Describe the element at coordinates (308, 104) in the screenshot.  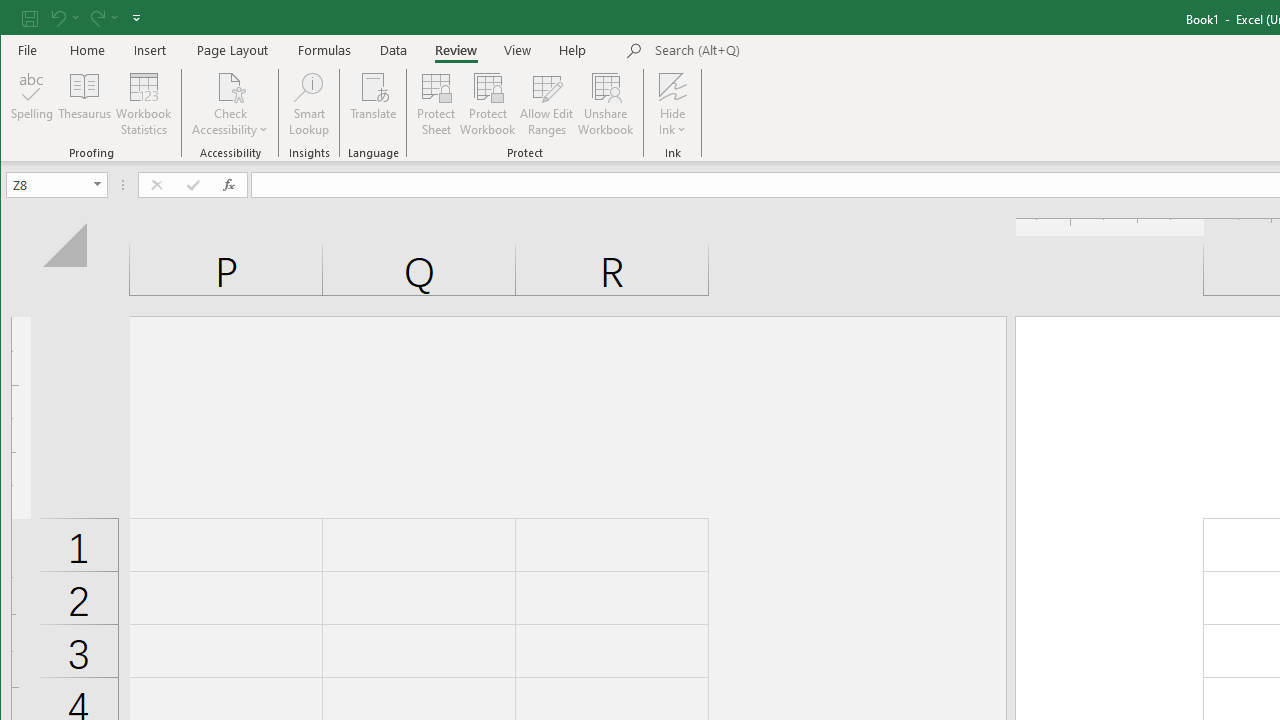
I see `Smart Lookup` at that location.